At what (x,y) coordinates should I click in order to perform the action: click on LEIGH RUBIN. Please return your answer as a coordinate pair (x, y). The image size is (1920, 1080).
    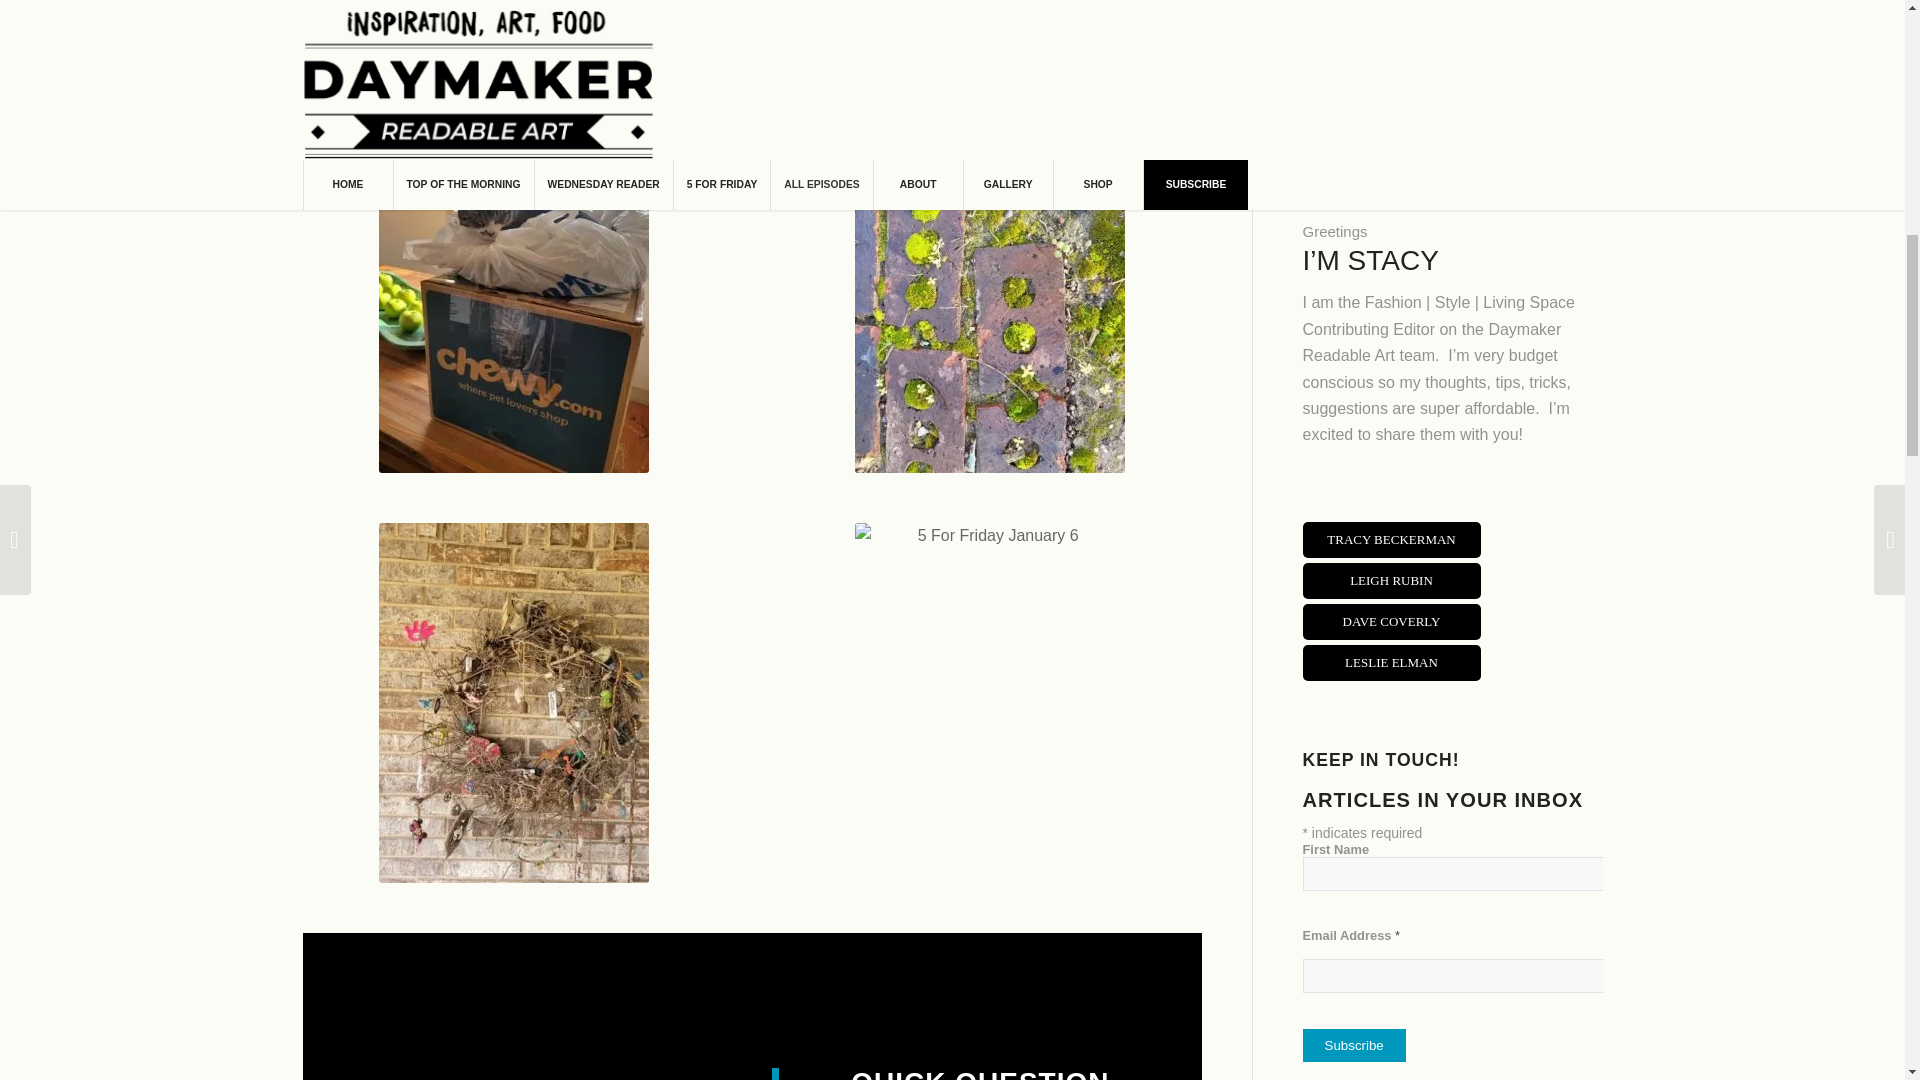
    Looking at the image, I should click on (1390, 580).